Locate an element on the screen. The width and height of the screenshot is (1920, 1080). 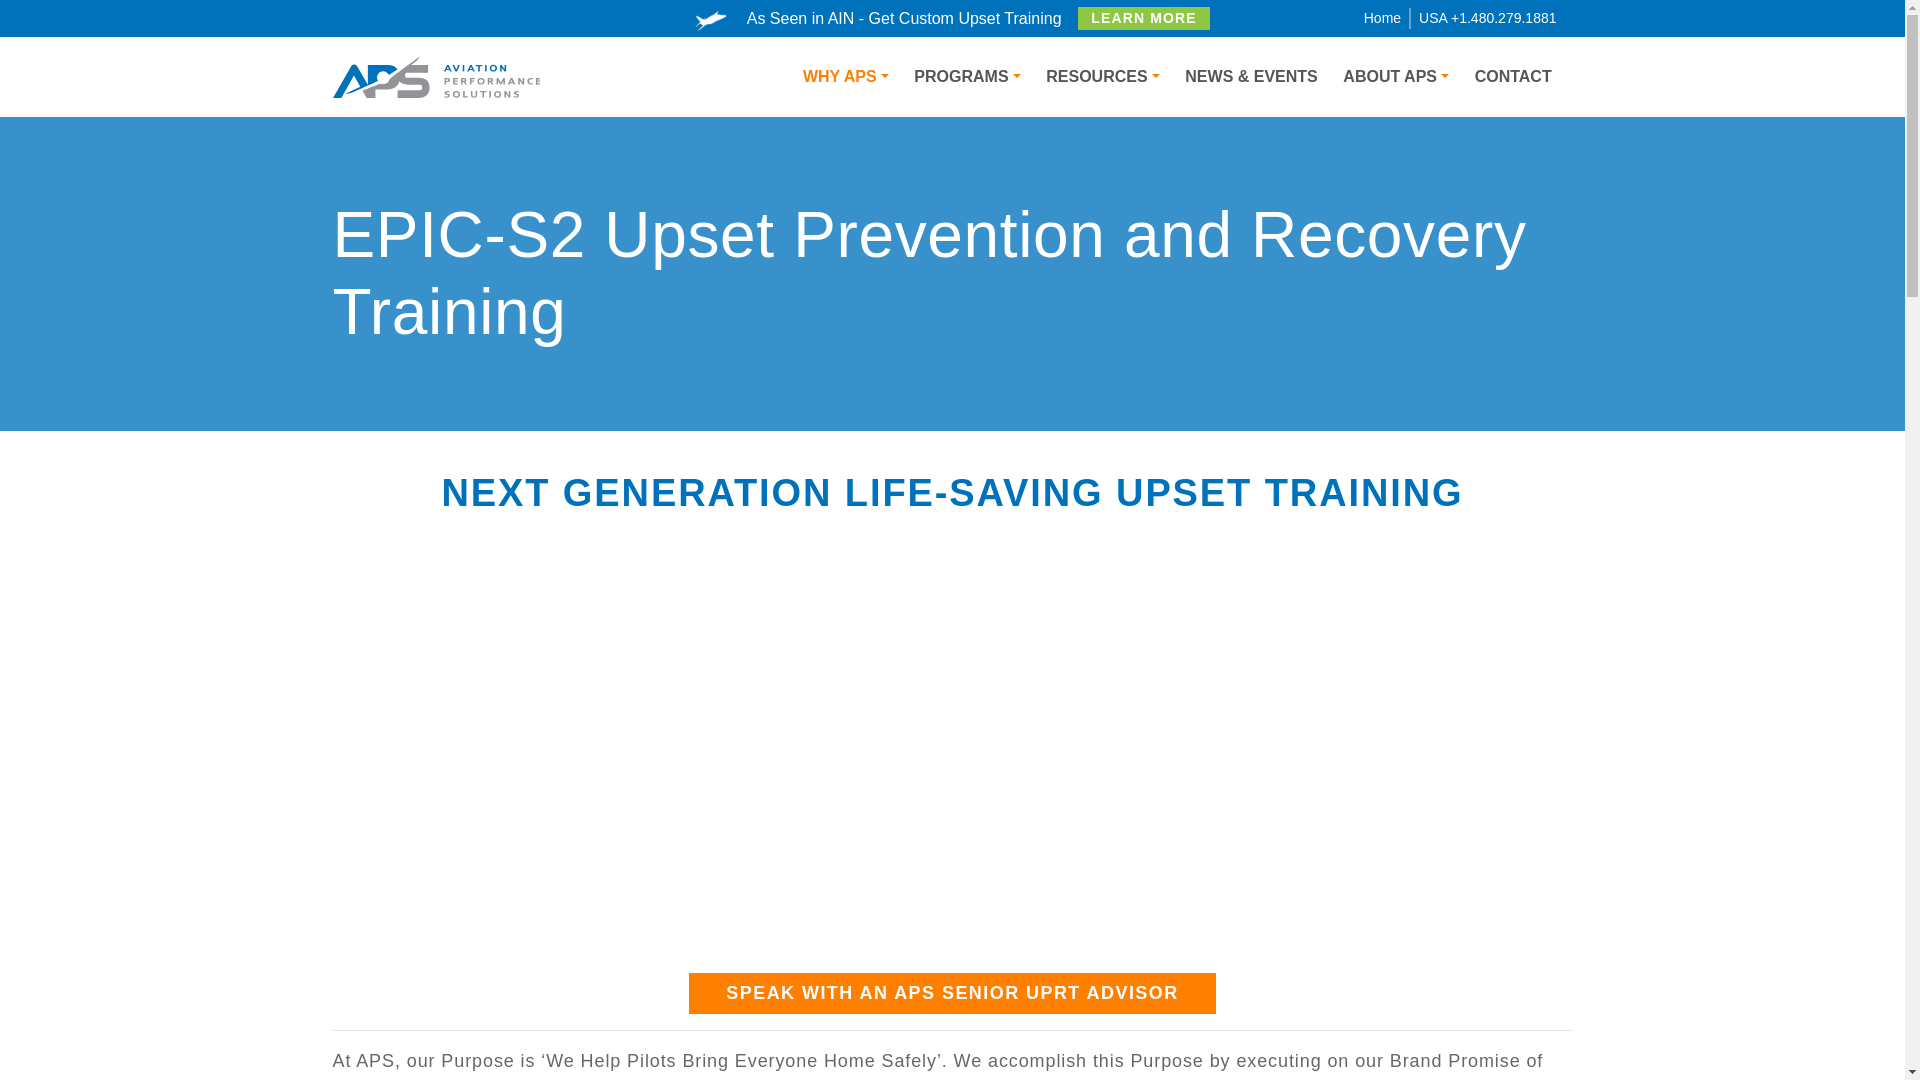
ABOUT APS is located at coordinates (1396, 76).